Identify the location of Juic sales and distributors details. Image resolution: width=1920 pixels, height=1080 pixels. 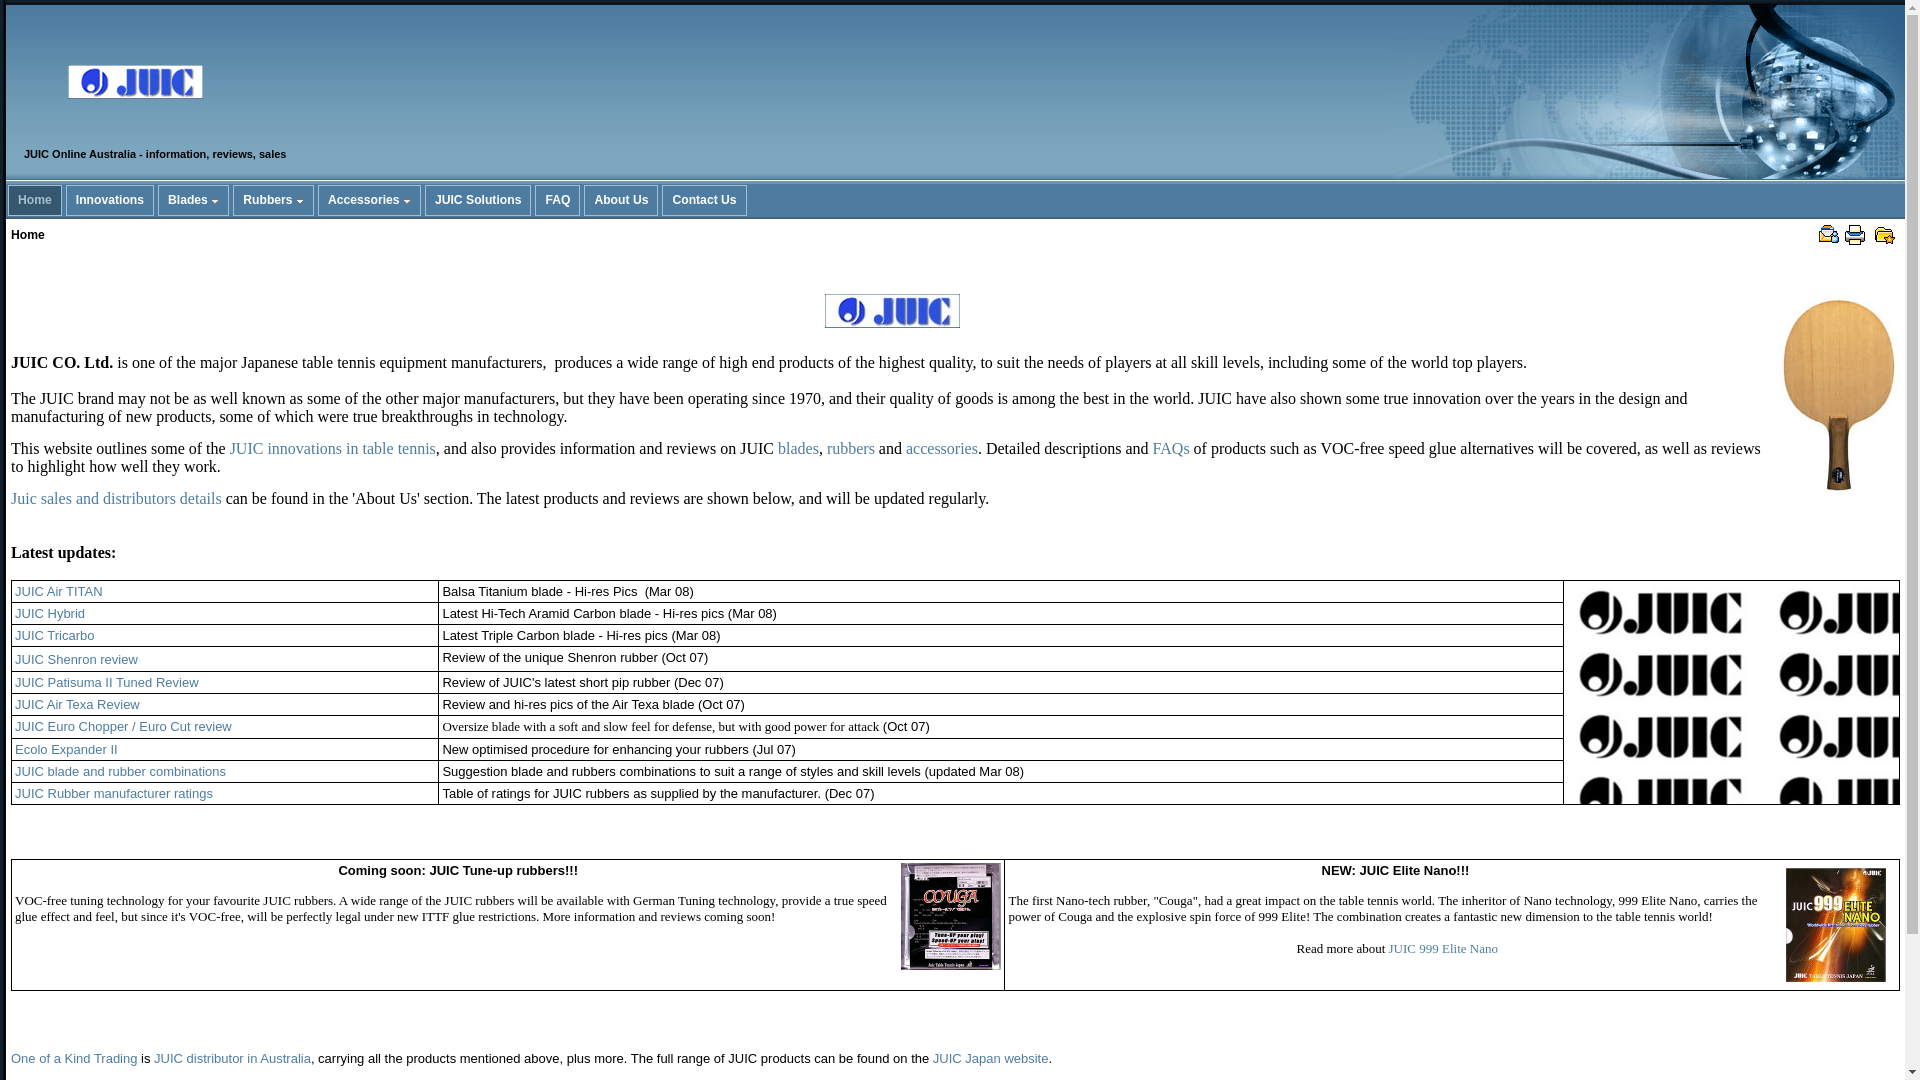
(116, 498).